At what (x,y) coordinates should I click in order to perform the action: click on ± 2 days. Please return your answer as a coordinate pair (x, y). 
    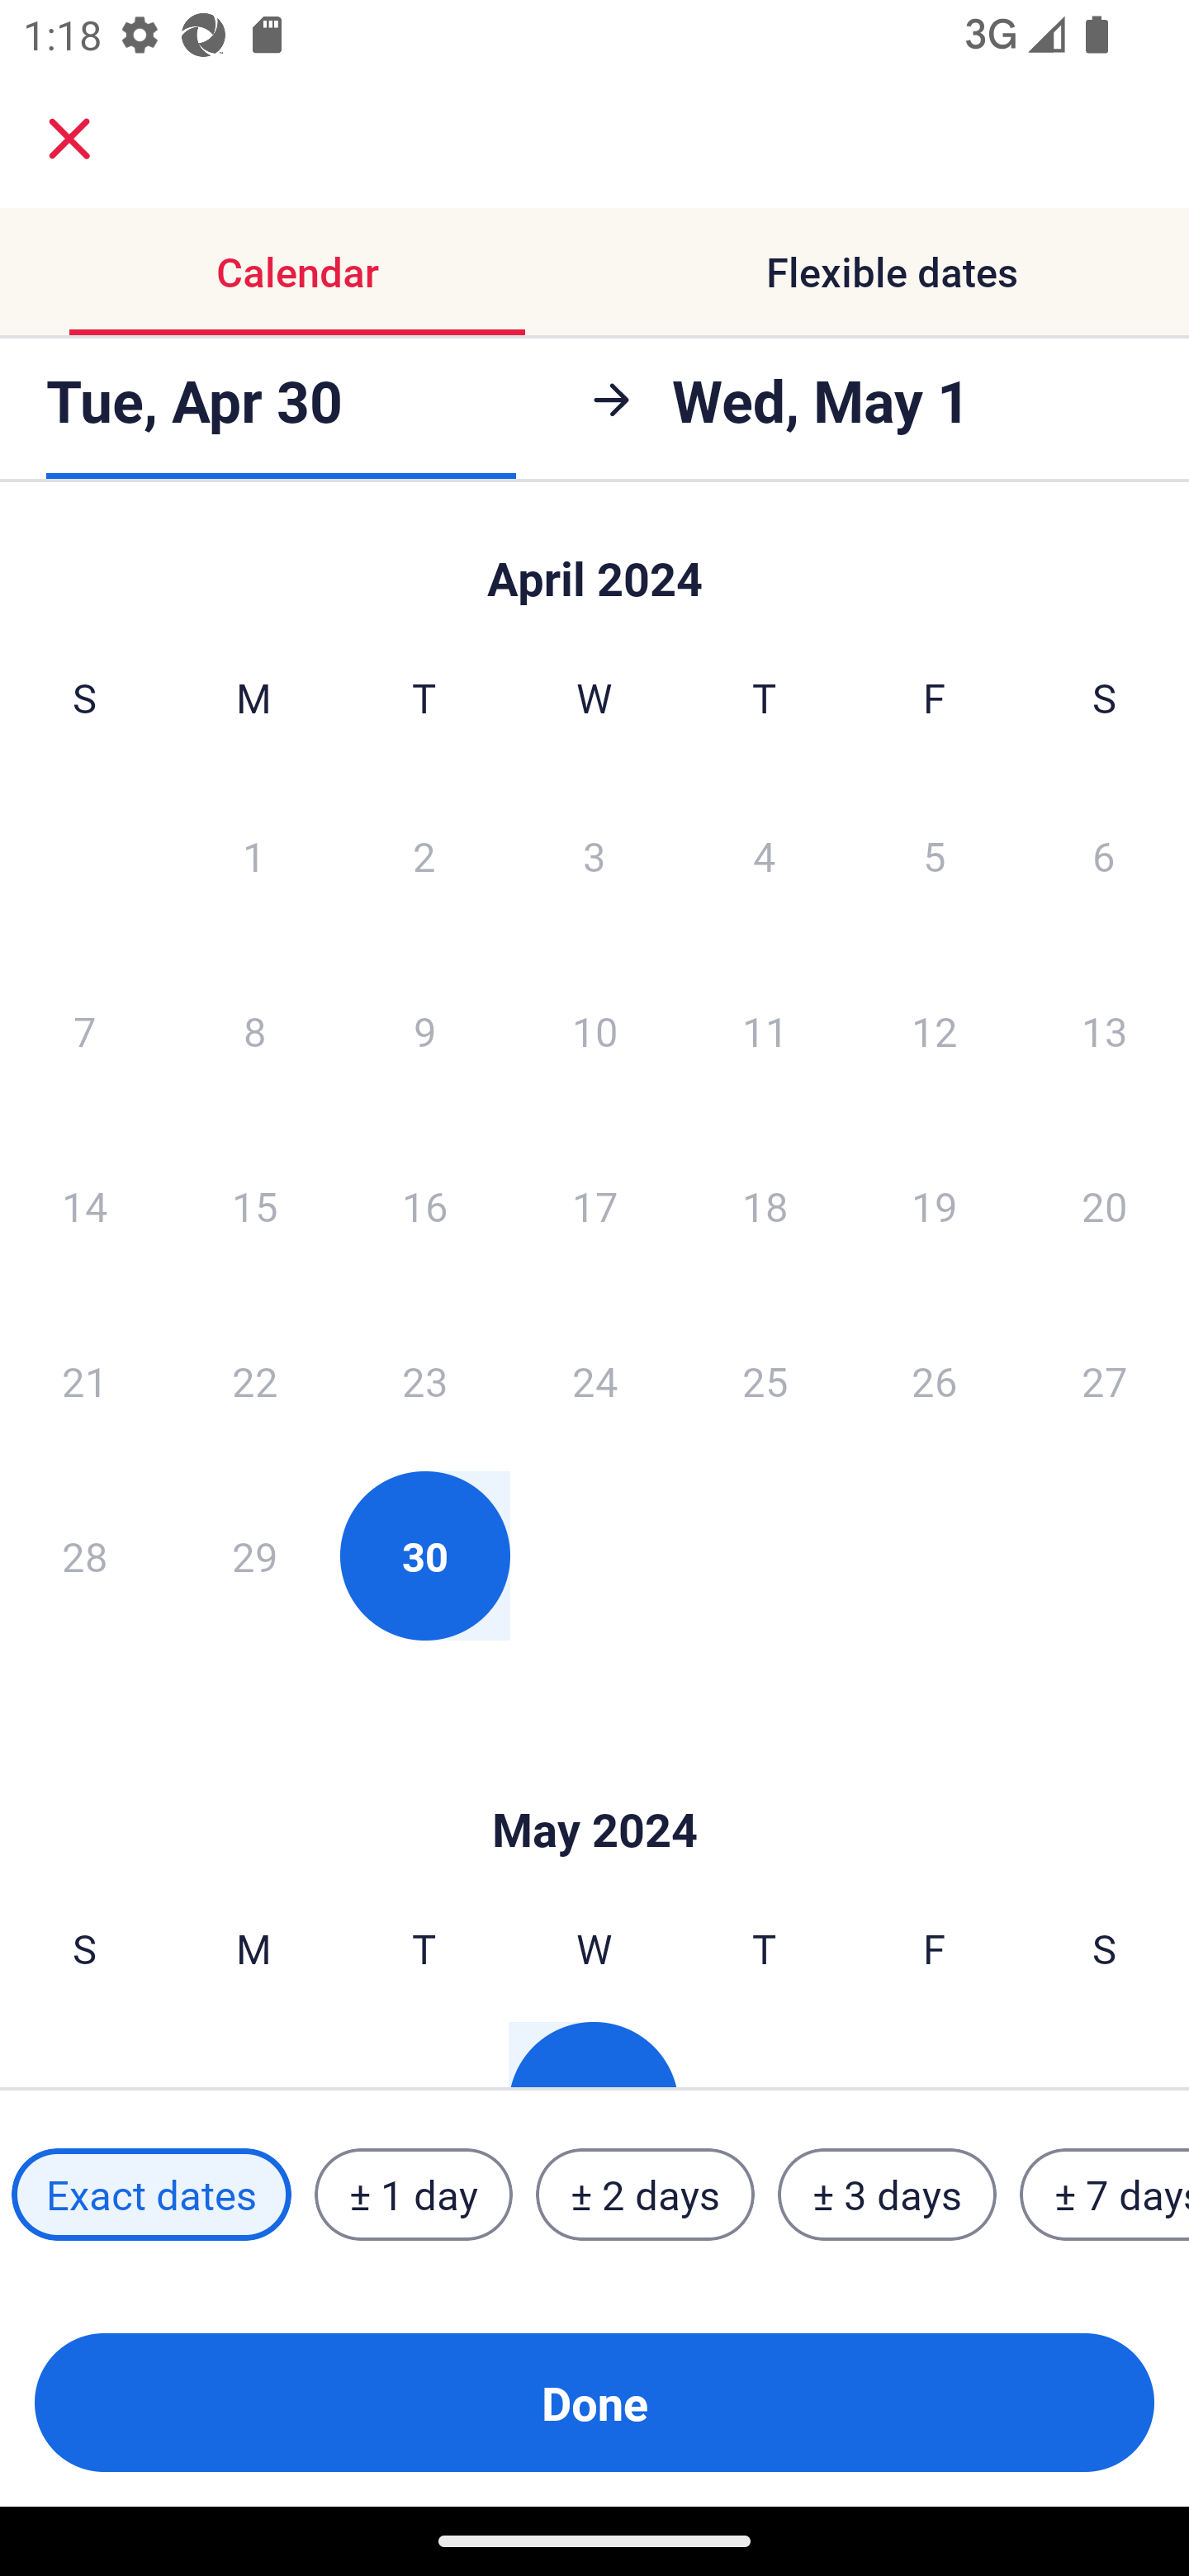
    Looking at the image, I should click on (646, 2195).